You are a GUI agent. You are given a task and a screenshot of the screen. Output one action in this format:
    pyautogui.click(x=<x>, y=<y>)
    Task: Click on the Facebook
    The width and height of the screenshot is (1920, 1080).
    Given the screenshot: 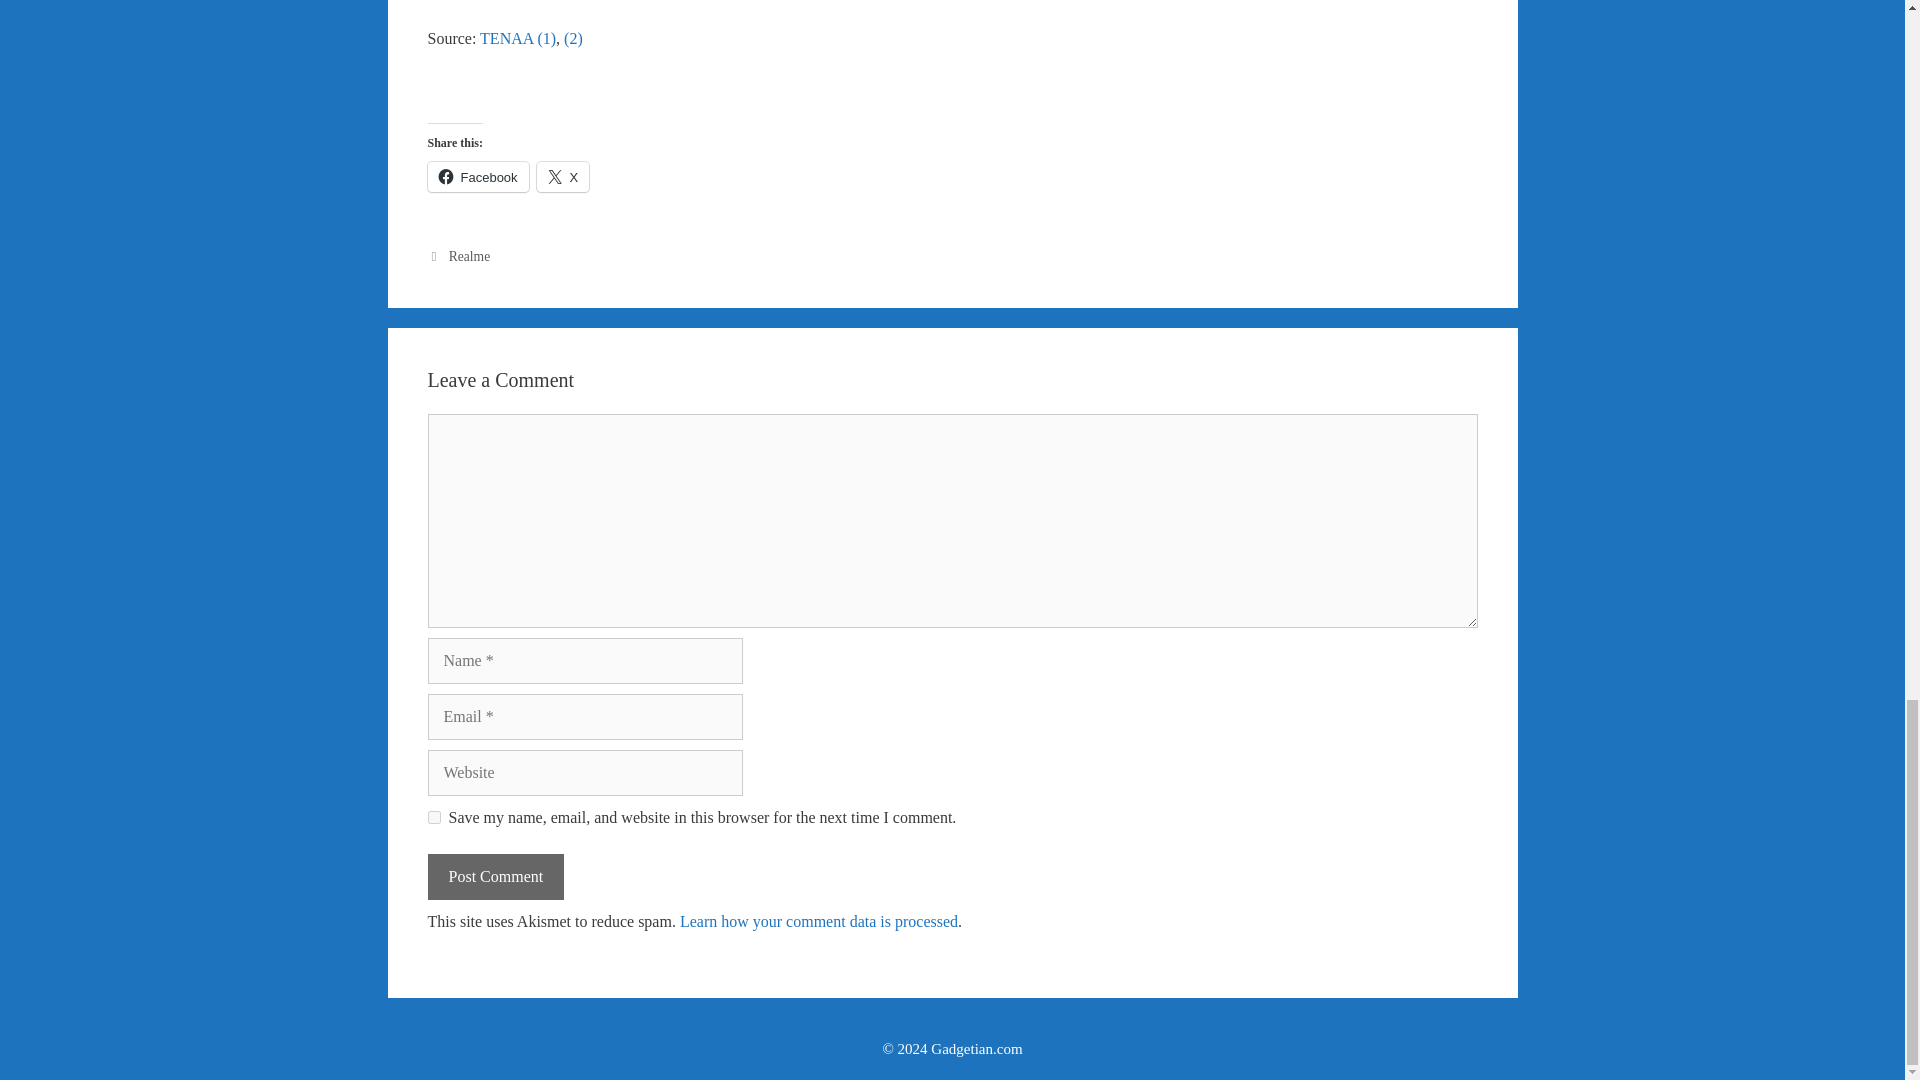 What is the action you would take?
    pyautogui.click(x=478, y=177)
    